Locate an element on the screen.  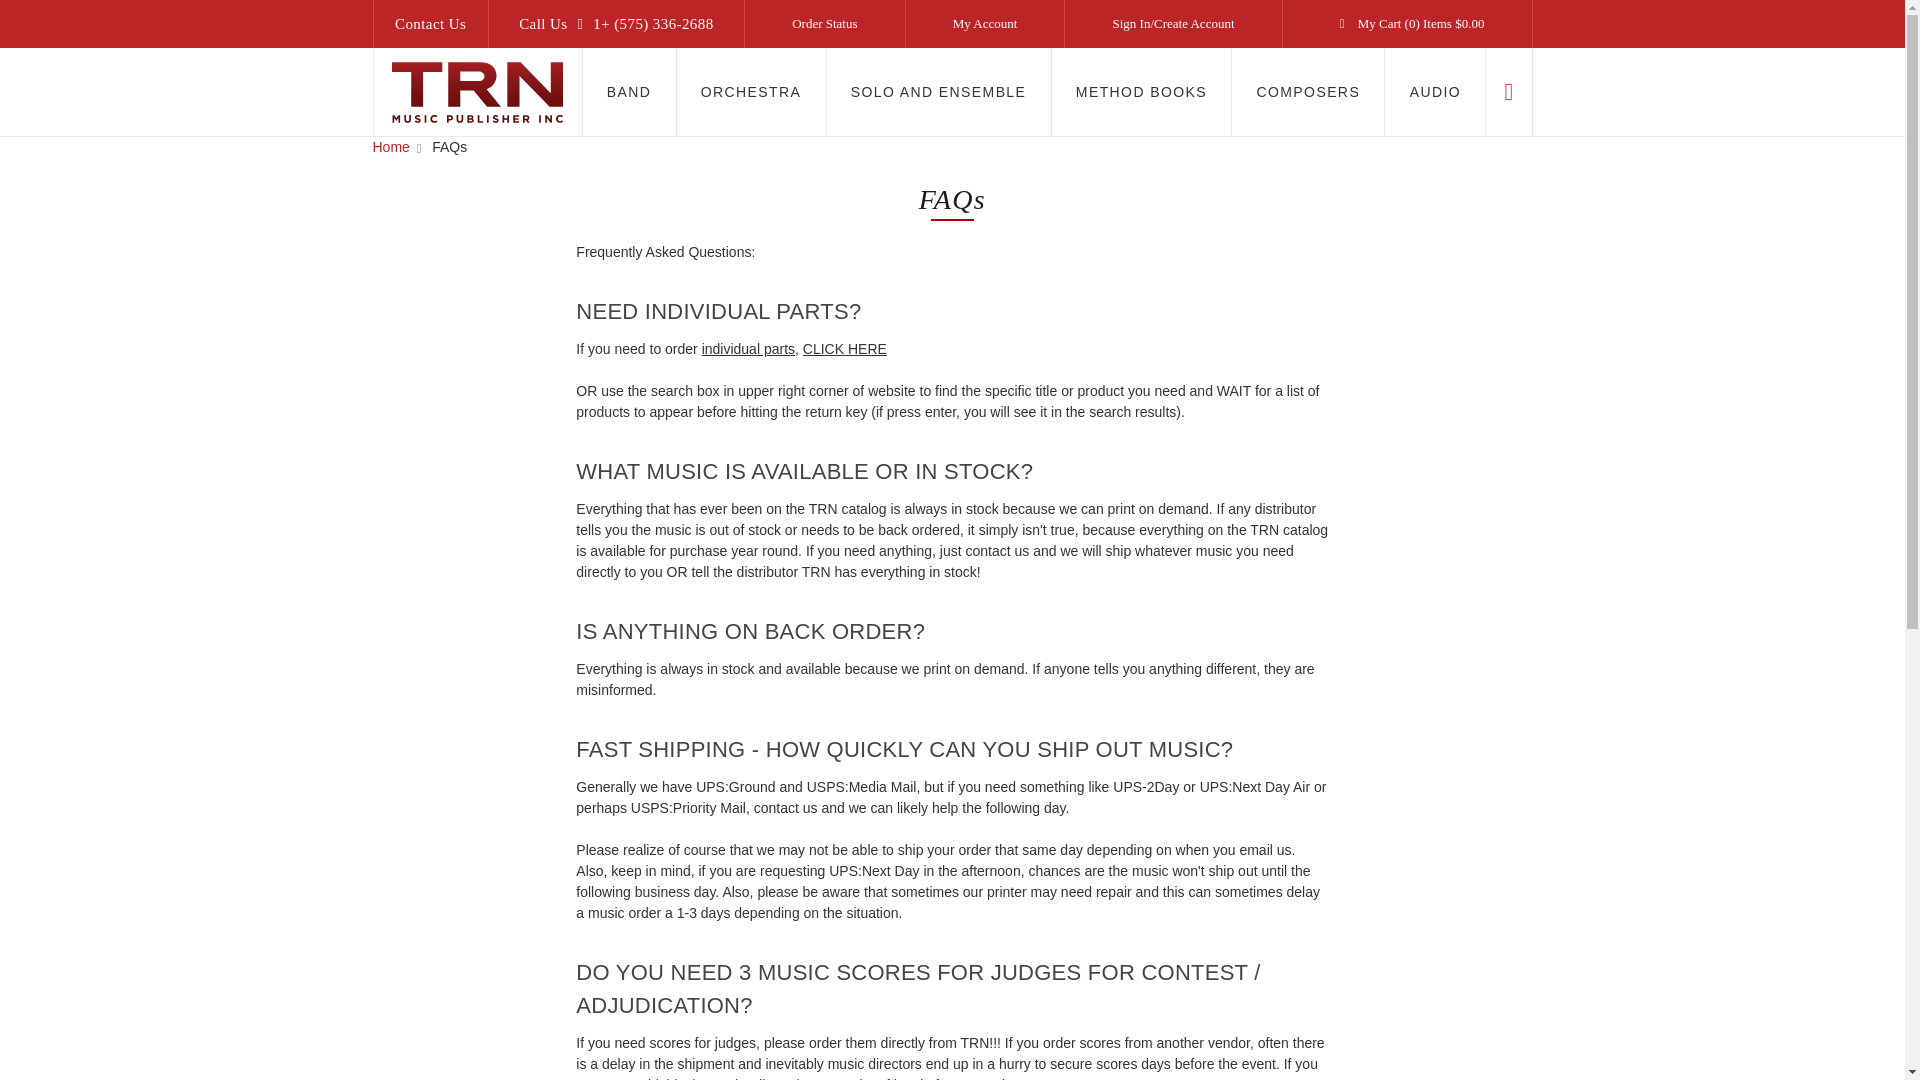
Contact Us is located at coordinates (430, 24).